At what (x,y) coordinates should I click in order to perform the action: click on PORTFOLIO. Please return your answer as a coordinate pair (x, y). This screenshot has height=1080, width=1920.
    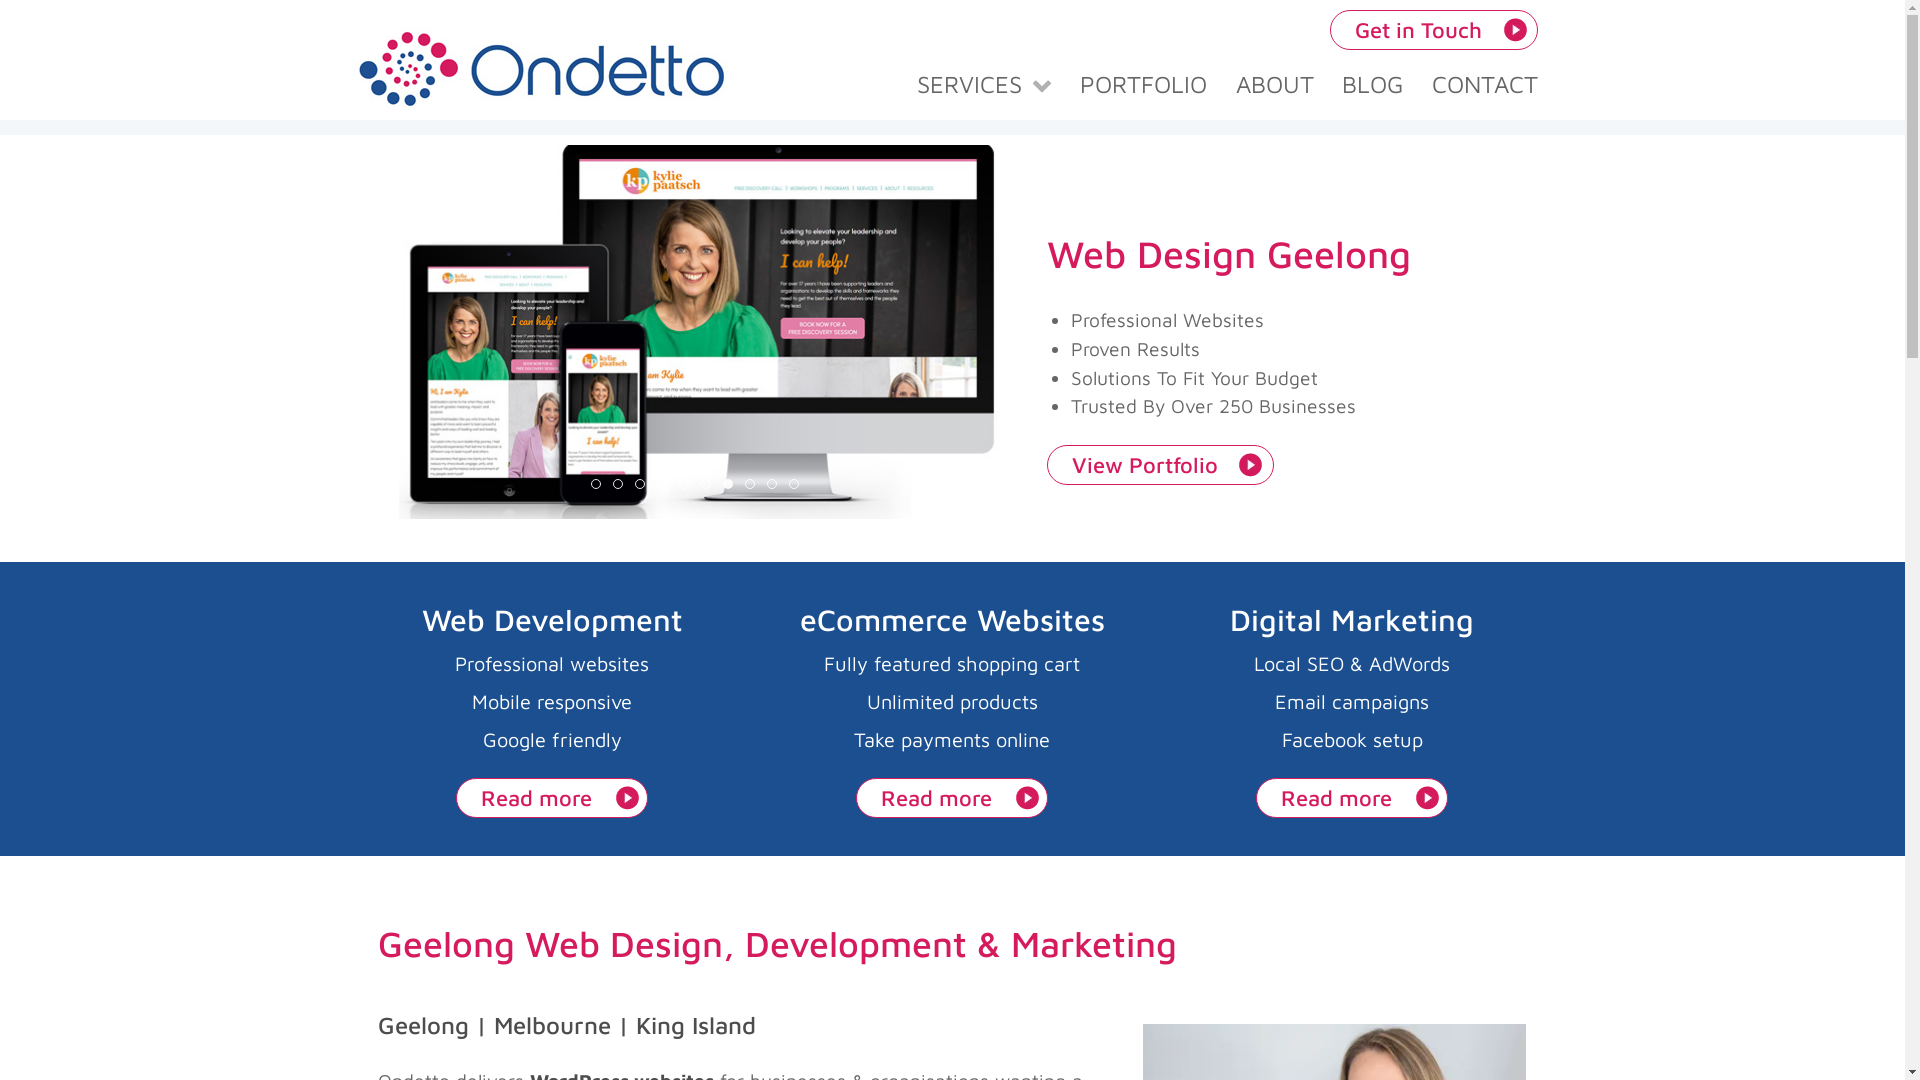
    Looking at the image, I should click on (1143, 83).